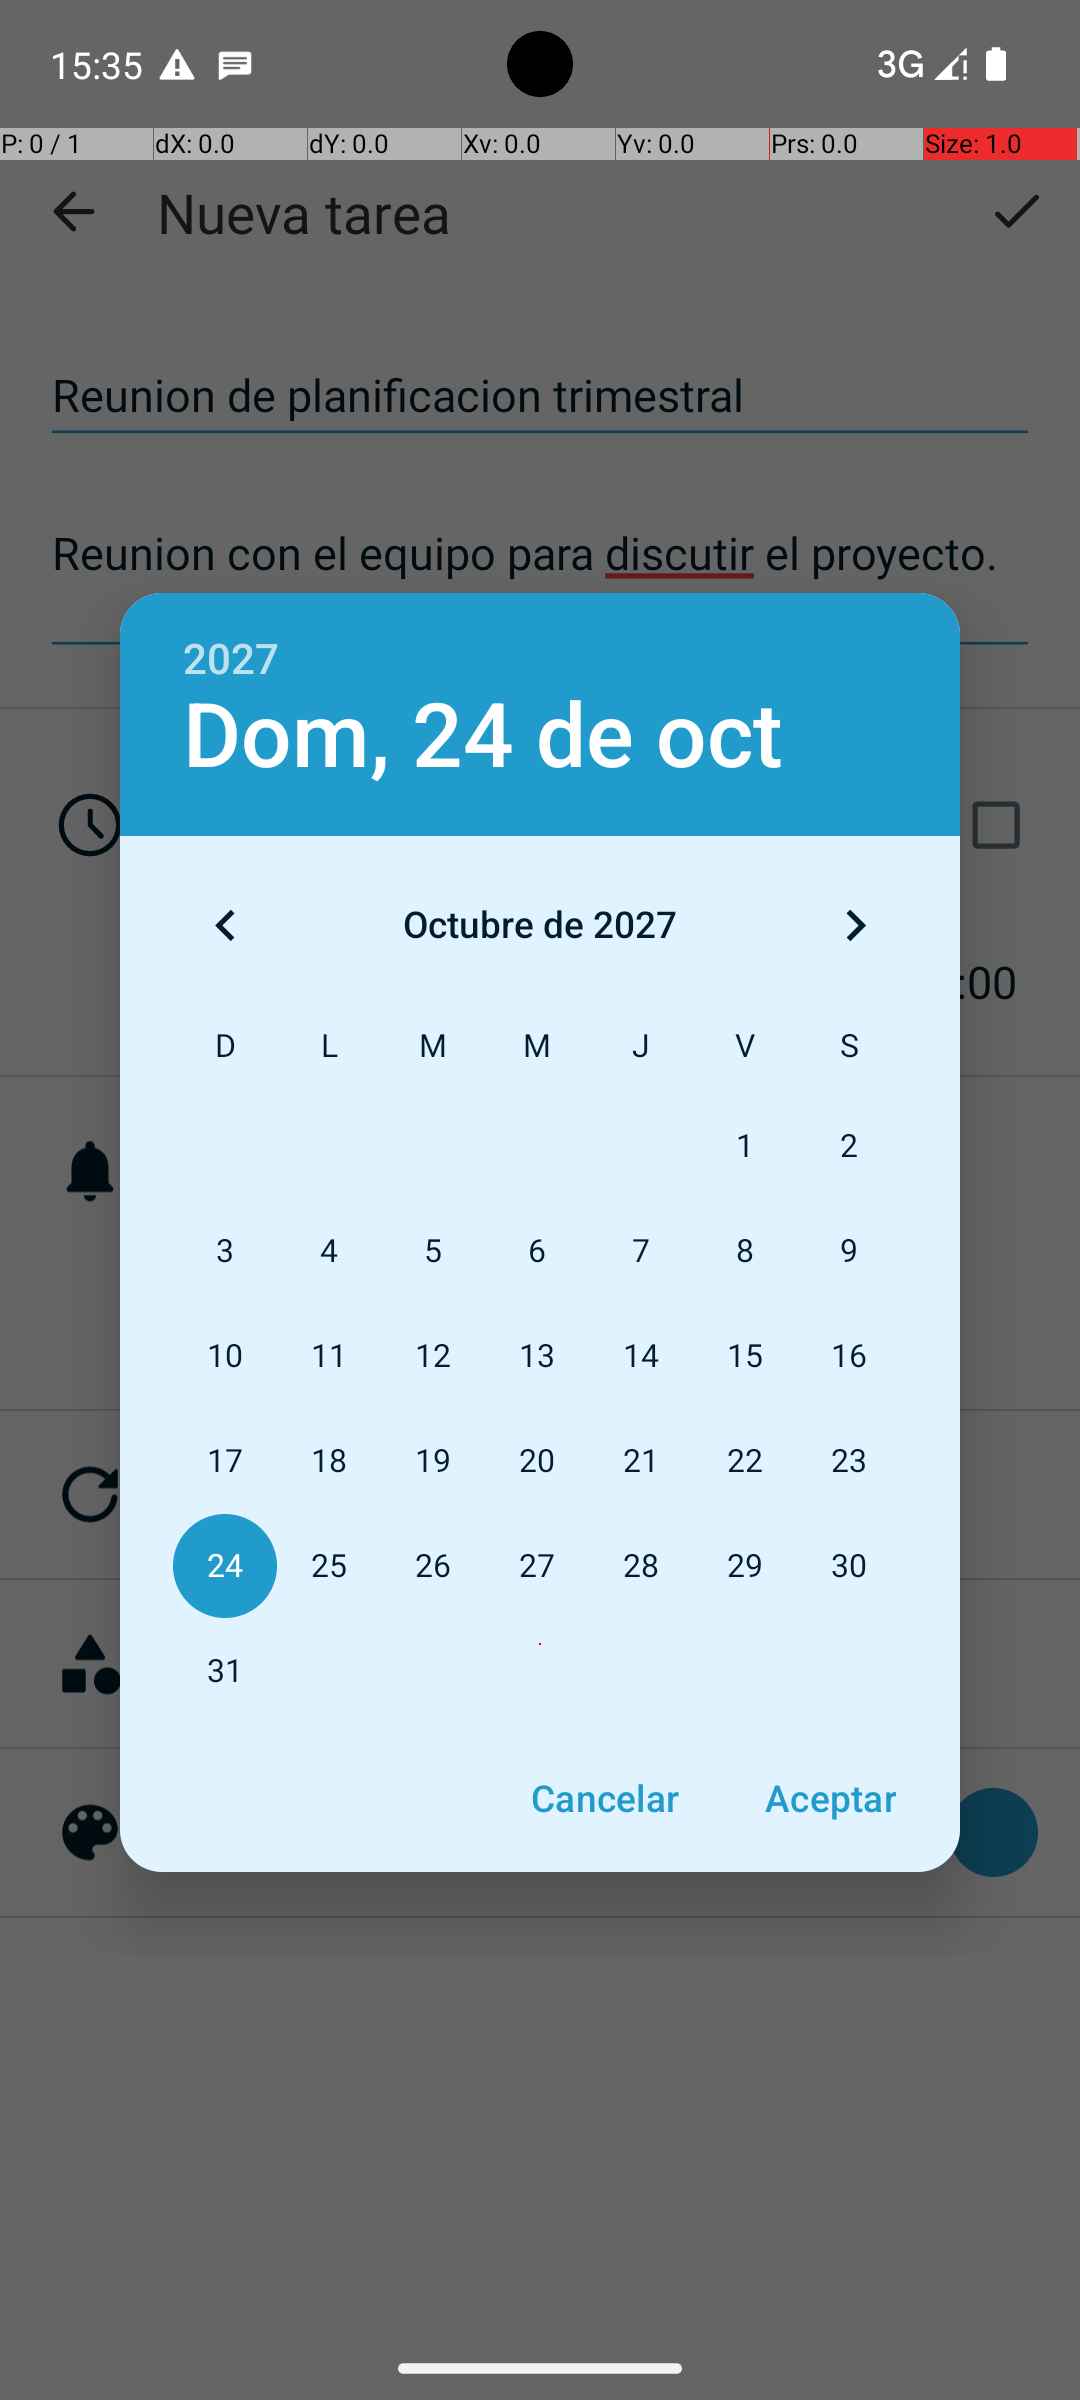  What do you see at coordinates (225, 925) in the screenshot?
I see `Mes anterior` at bounding box center [225, 925].